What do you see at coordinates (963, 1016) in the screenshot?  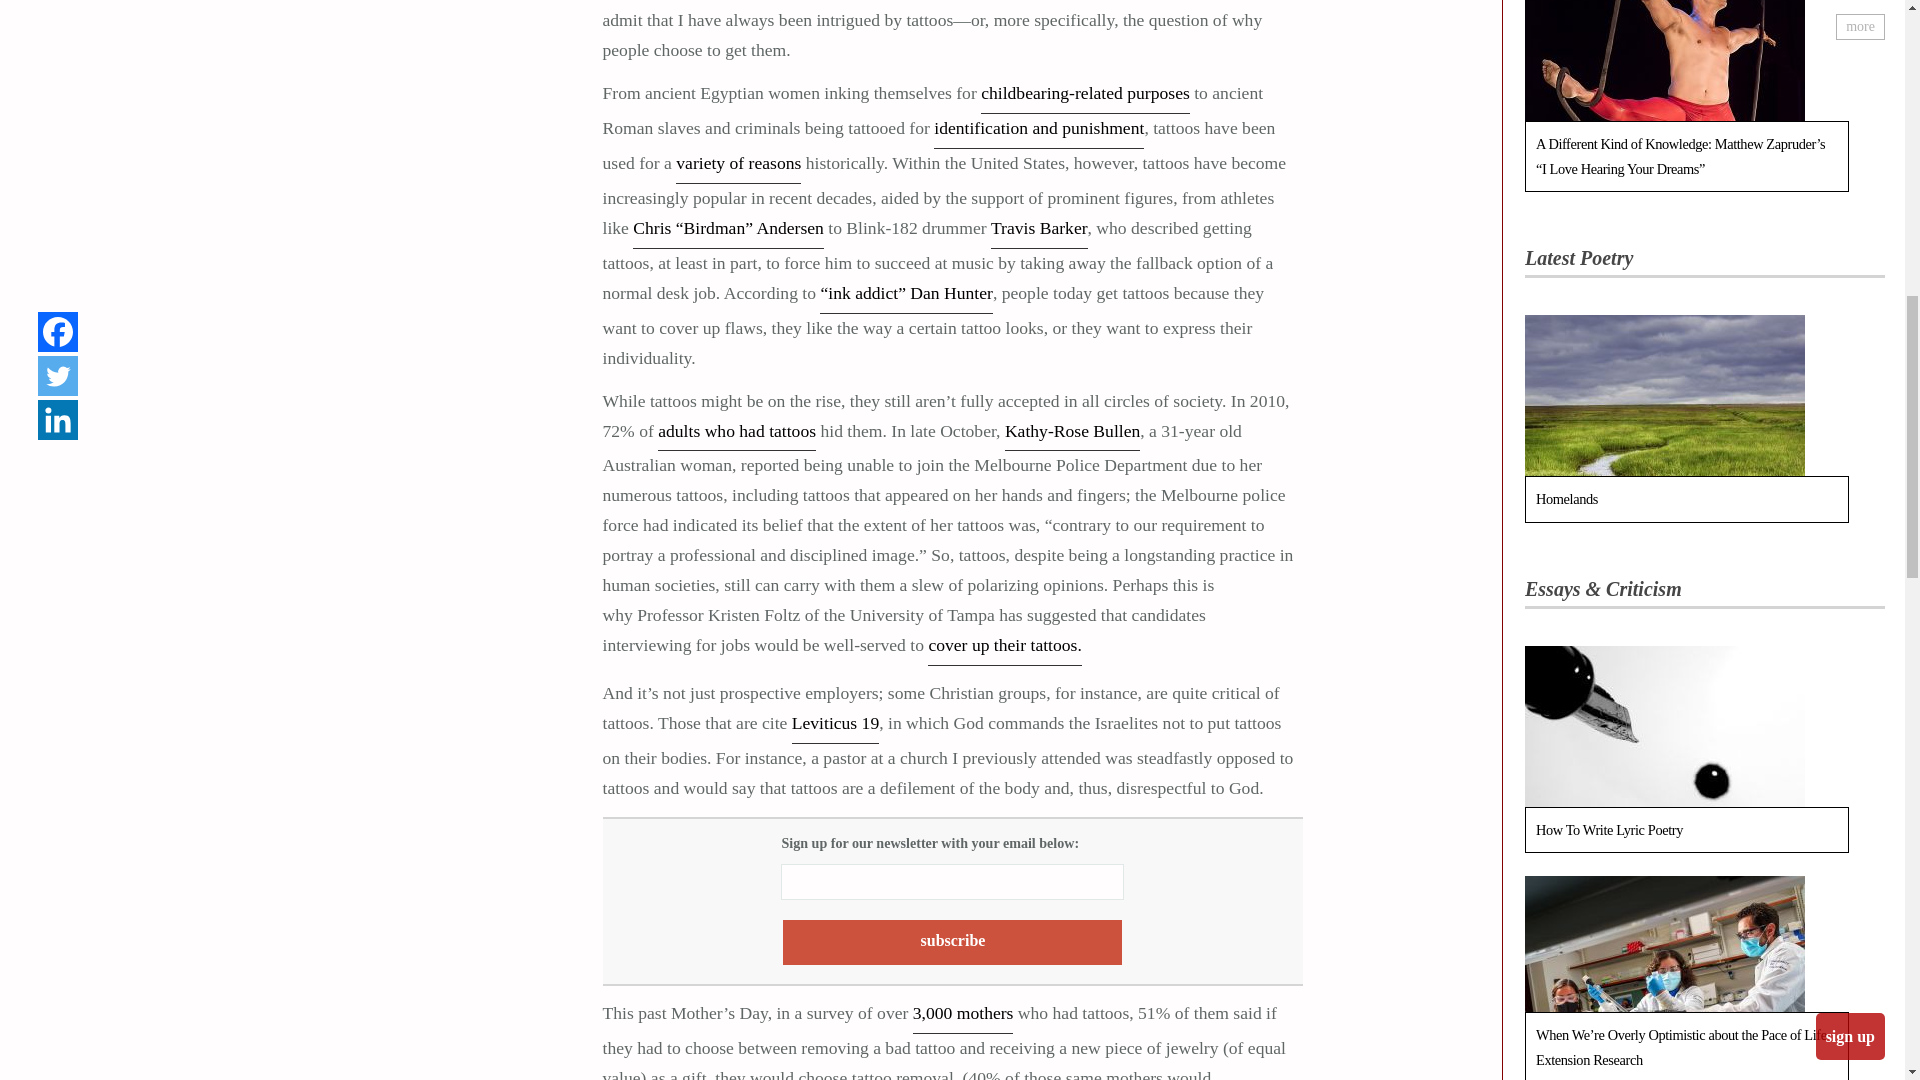 I see `3,000 mothers` at bounding box center [963, 1016].